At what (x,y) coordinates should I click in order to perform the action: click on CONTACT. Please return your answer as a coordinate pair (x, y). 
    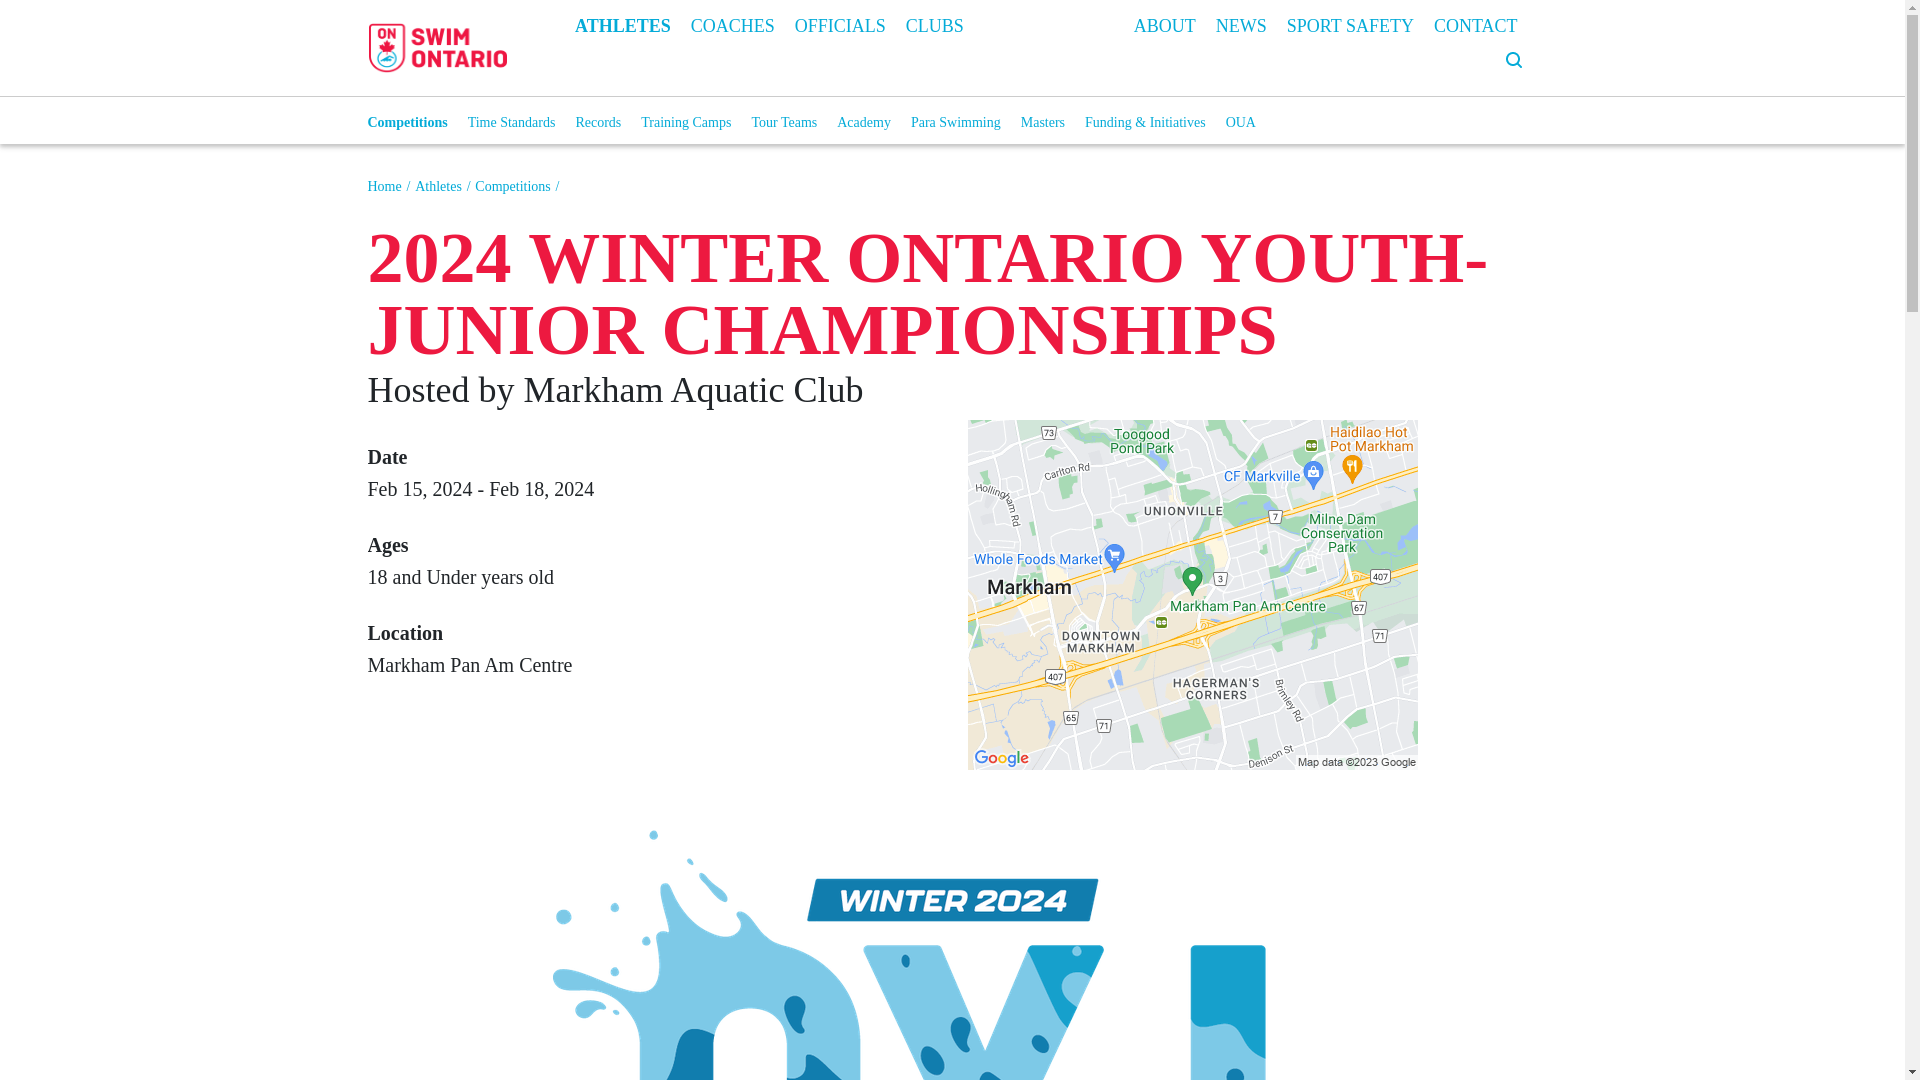
    Looking at the image, I should click on (1476, 24).